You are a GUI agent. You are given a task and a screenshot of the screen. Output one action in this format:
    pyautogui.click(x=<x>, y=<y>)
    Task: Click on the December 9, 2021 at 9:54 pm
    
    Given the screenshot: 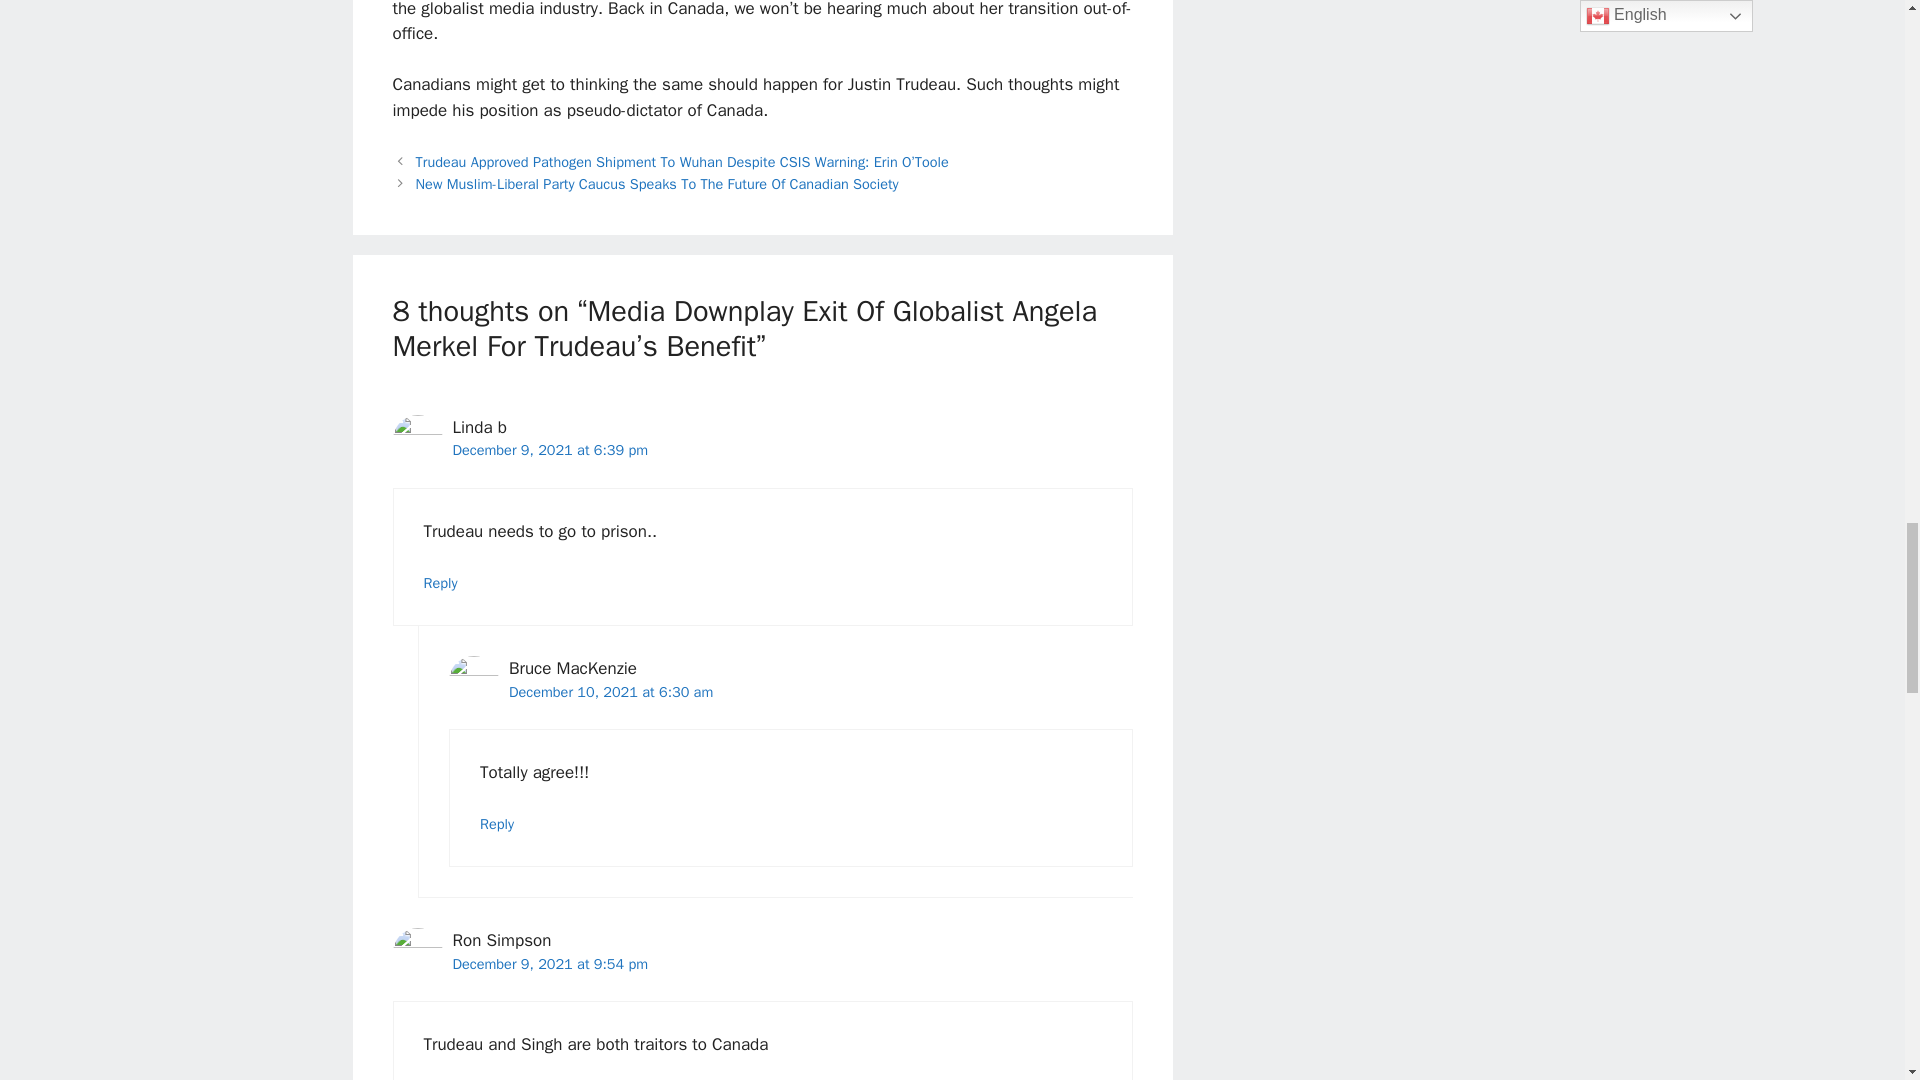 What is the action you would take?
    pyautogui.click(x=550, y=964)
    